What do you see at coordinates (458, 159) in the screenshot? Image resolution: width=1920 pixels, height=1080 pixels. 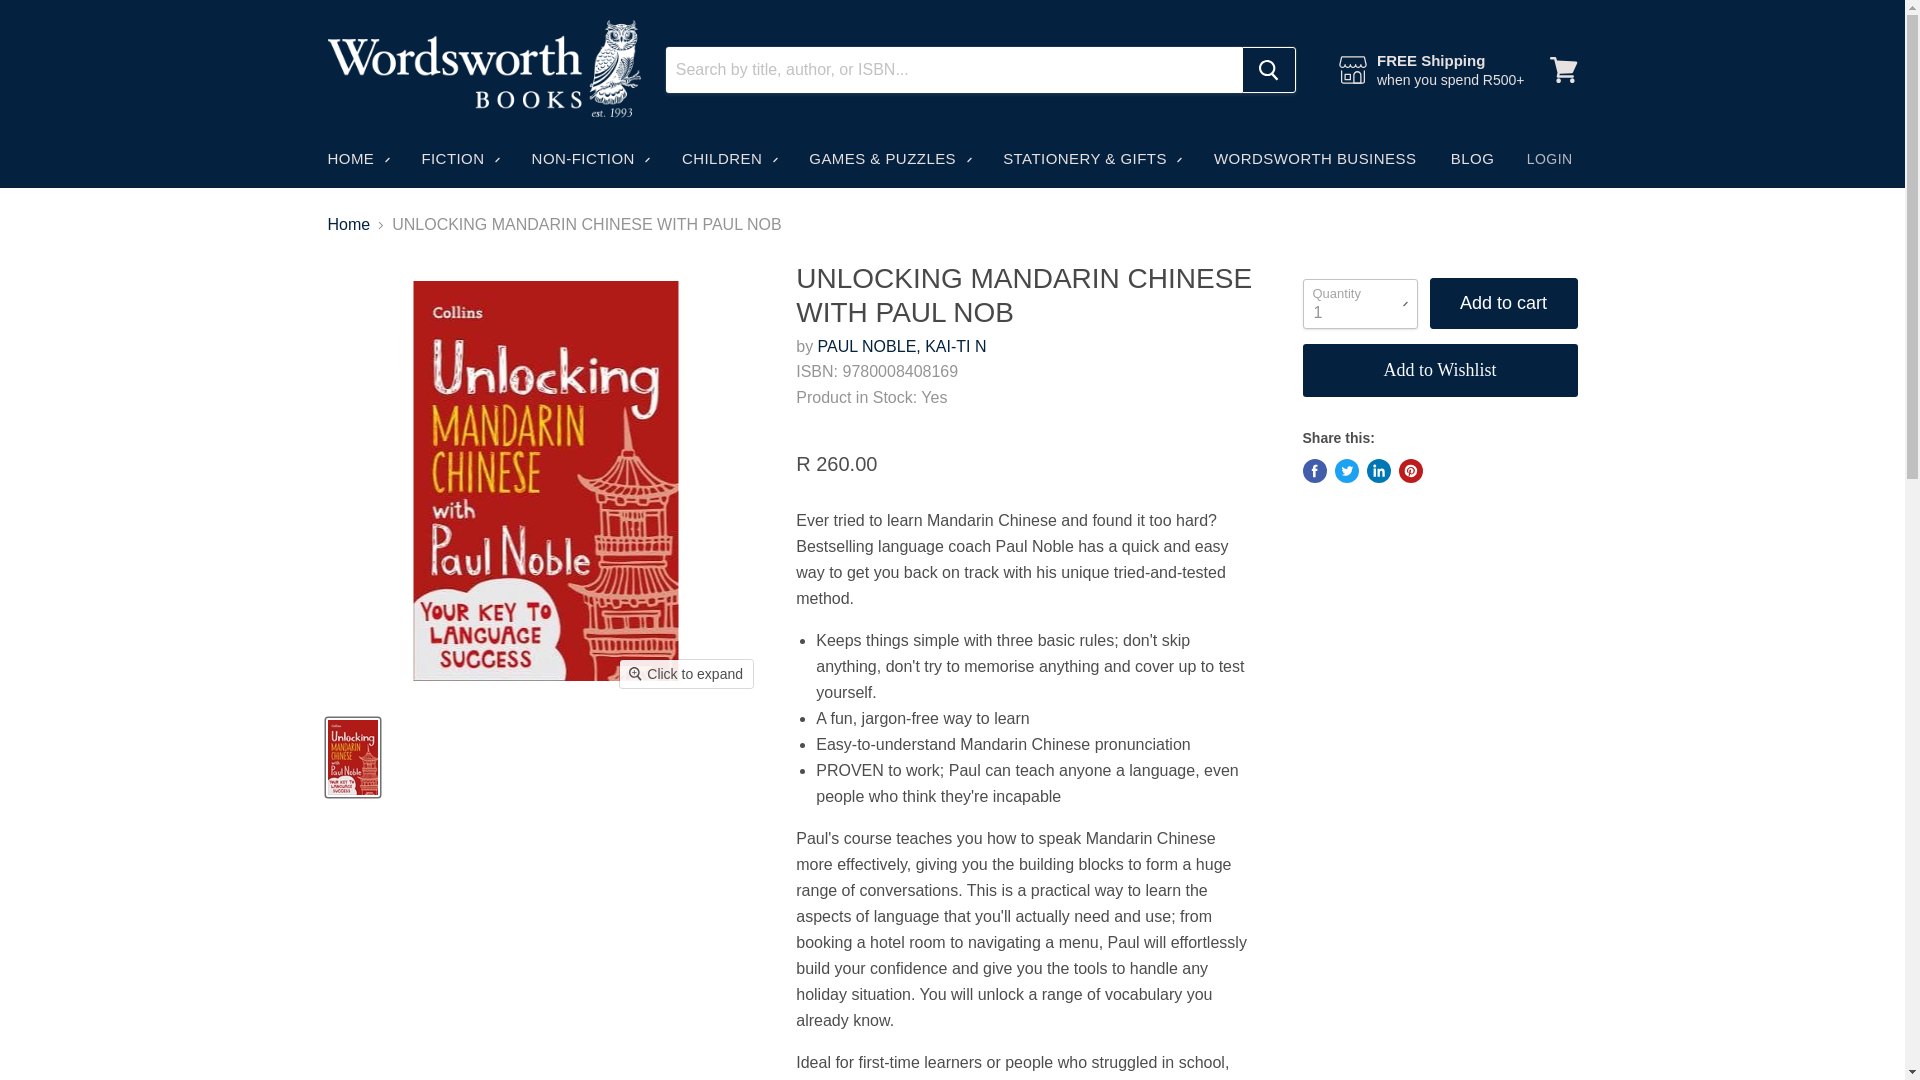 I see `FICTION` at bounding box center [458, 159].